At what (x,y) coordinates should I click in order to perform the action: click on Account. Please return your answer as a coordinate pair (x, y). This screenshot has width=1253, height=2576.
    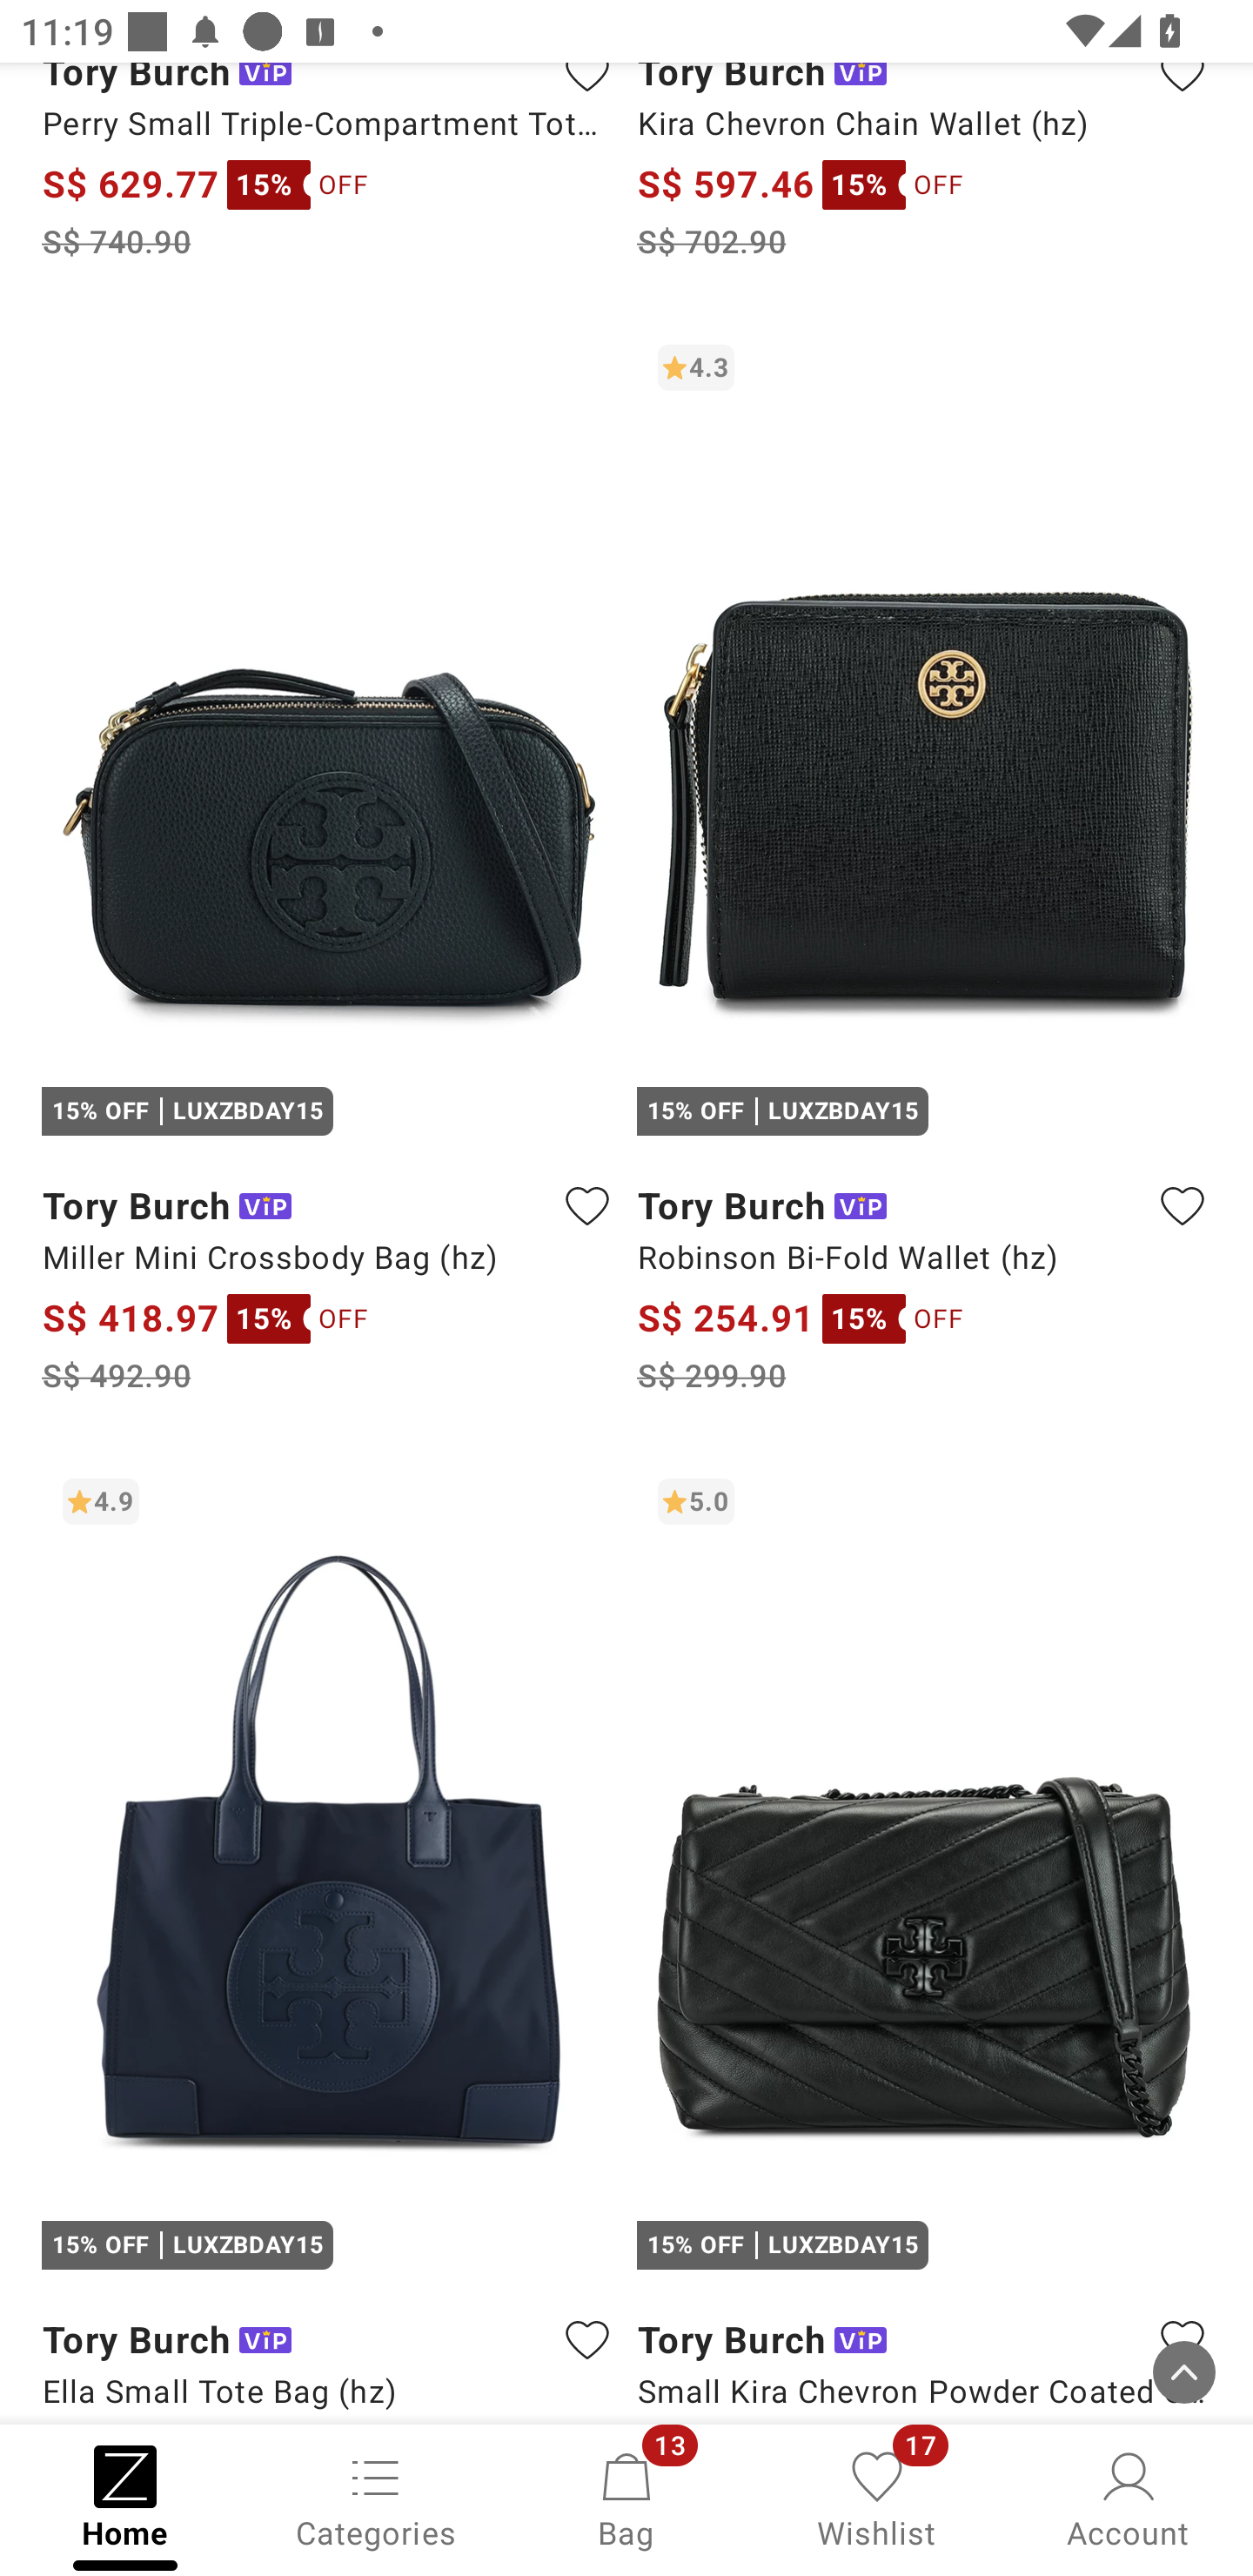
    Looking at the image, I should click on (1128, 2498).